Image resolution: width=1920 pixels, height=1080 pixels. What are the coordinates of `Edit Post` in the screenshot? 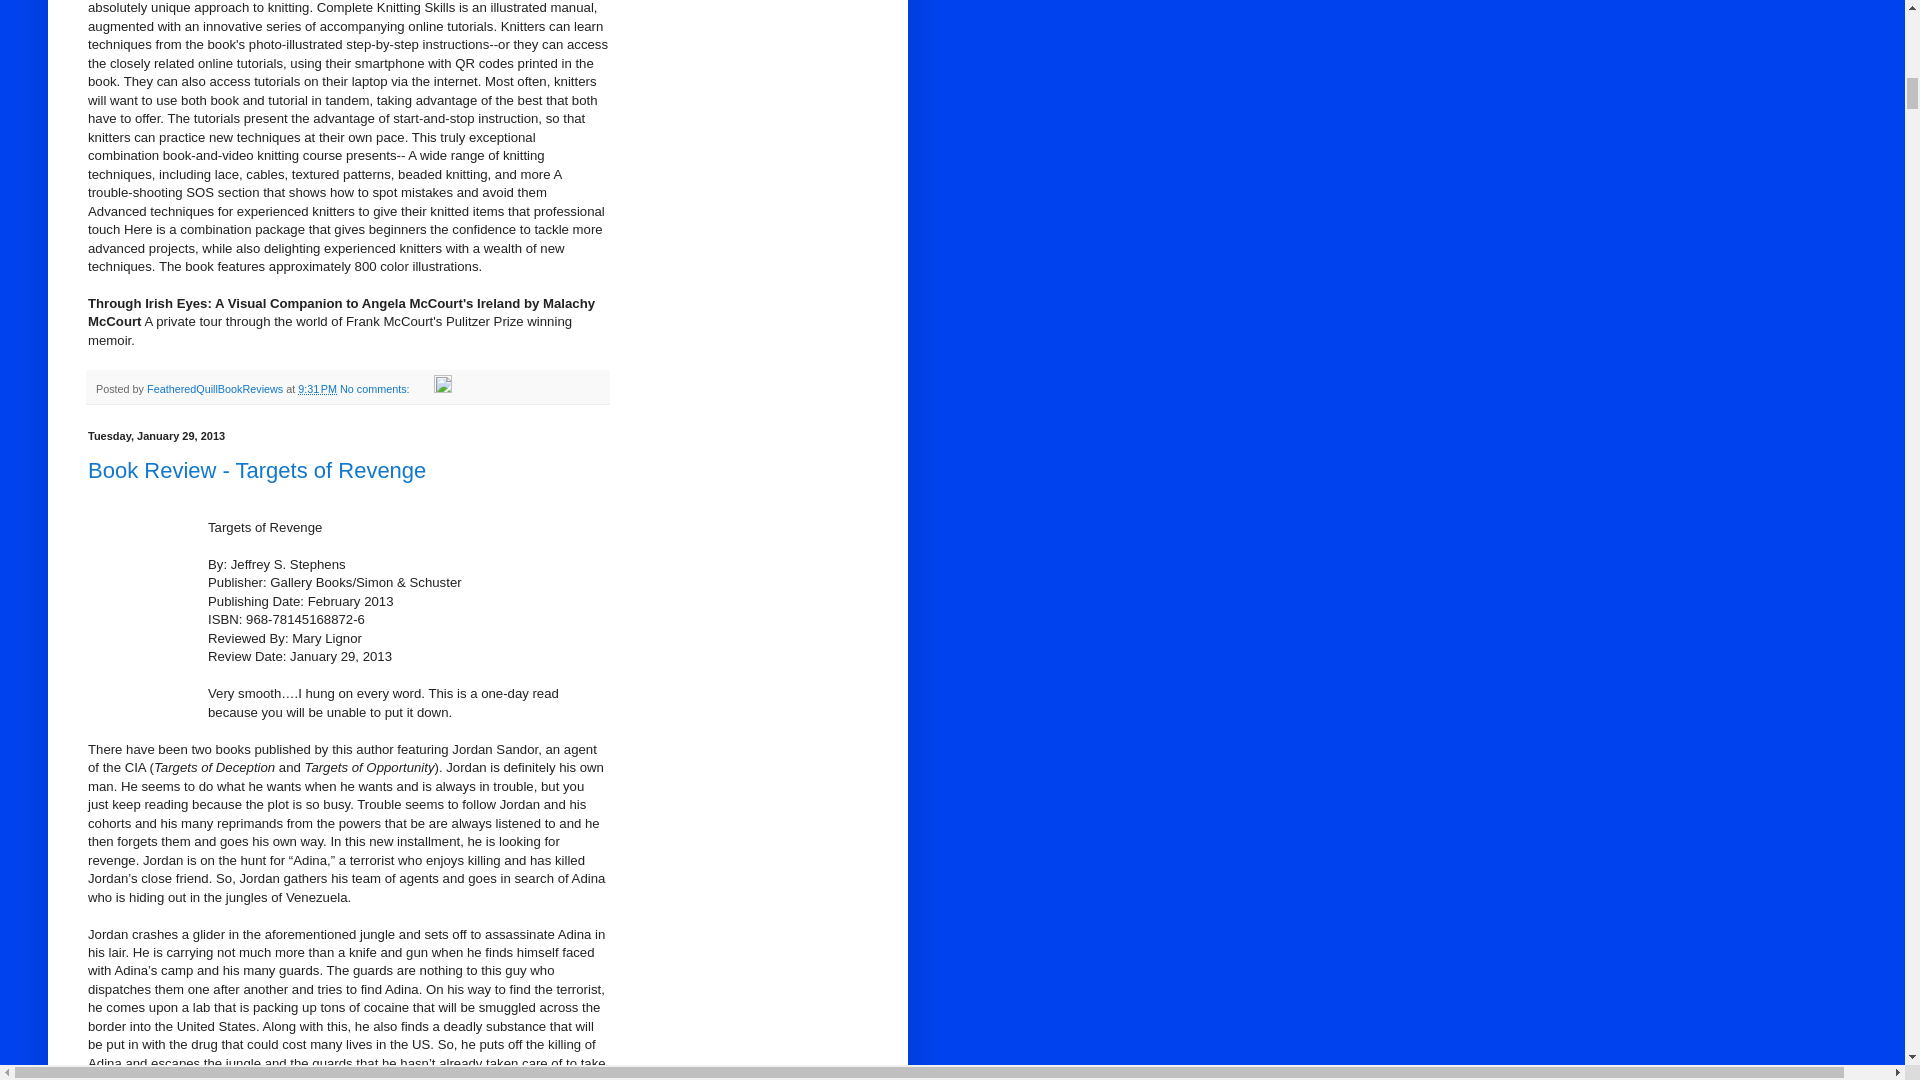 It's located at (442, 389).